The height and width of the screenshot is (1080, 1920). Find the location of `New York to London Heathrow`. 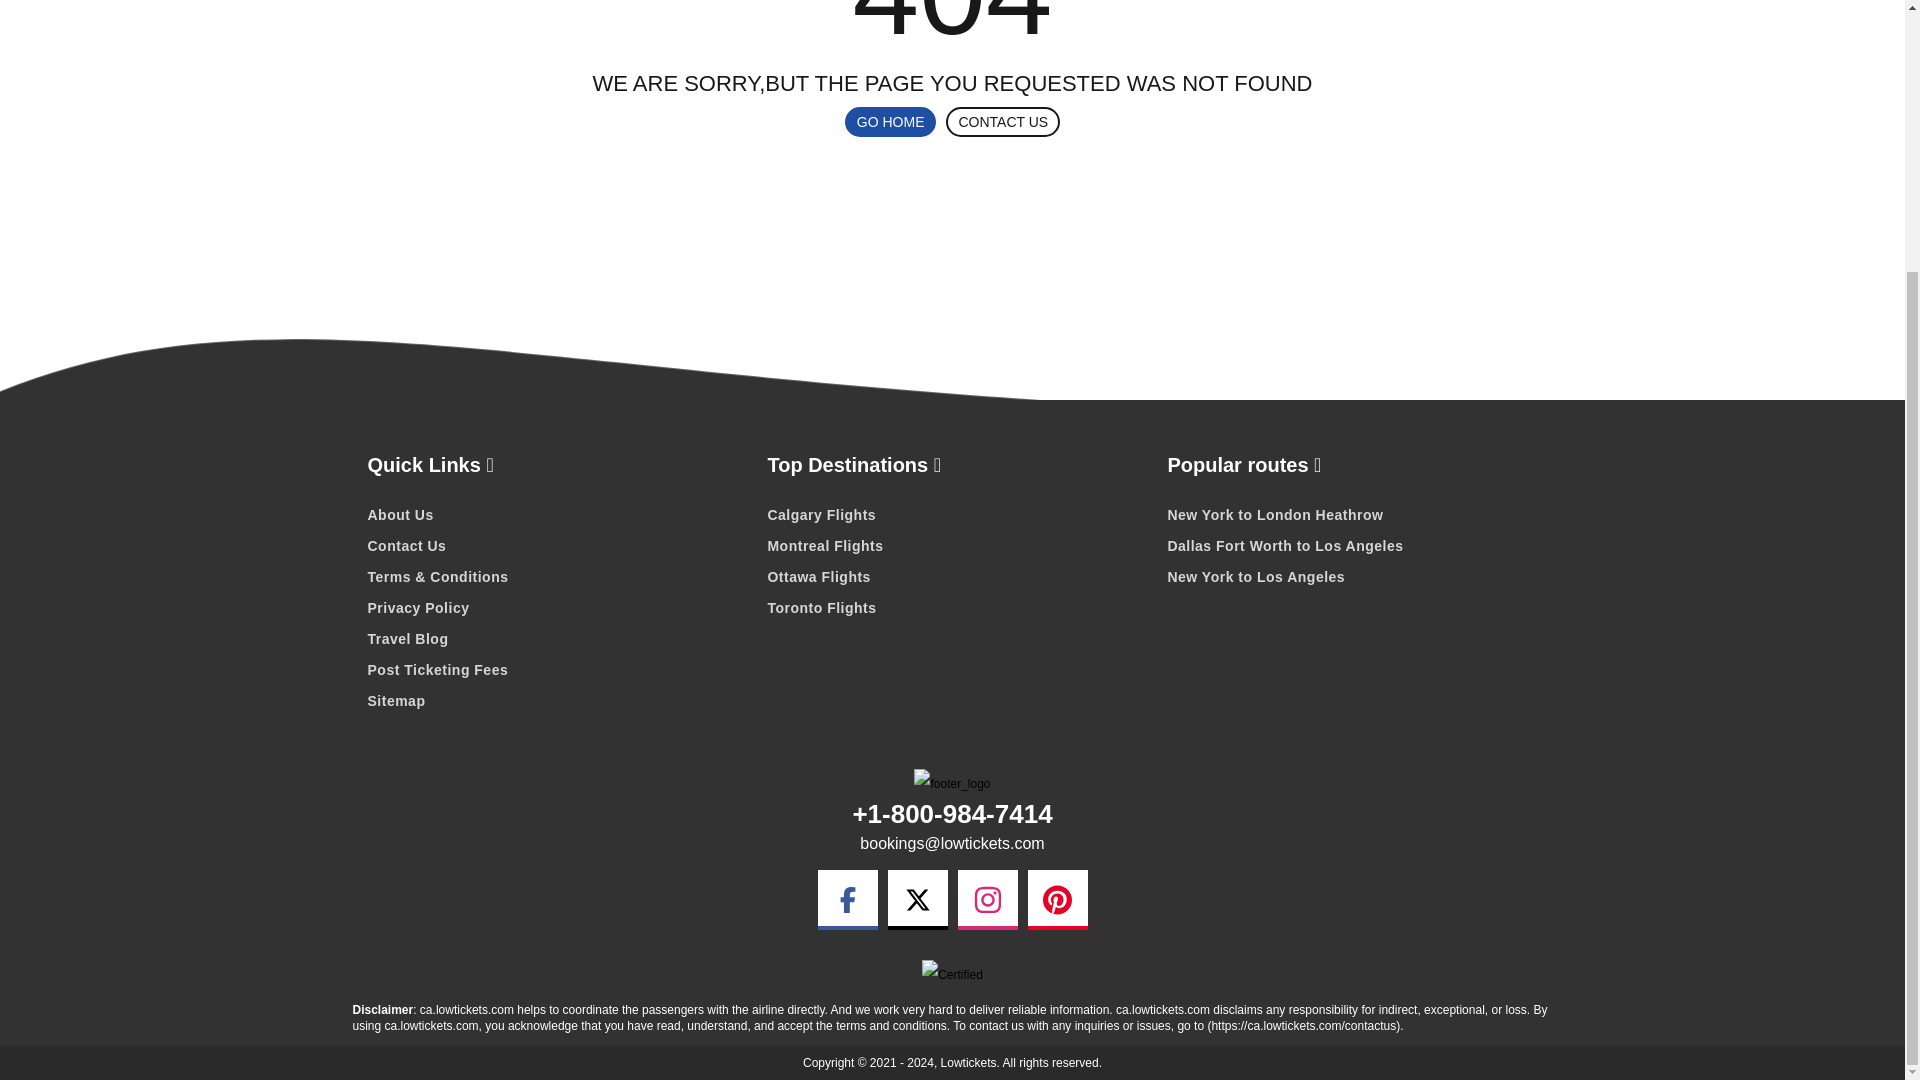

New York to London Heathrow is located at coordinates (1352, 515).